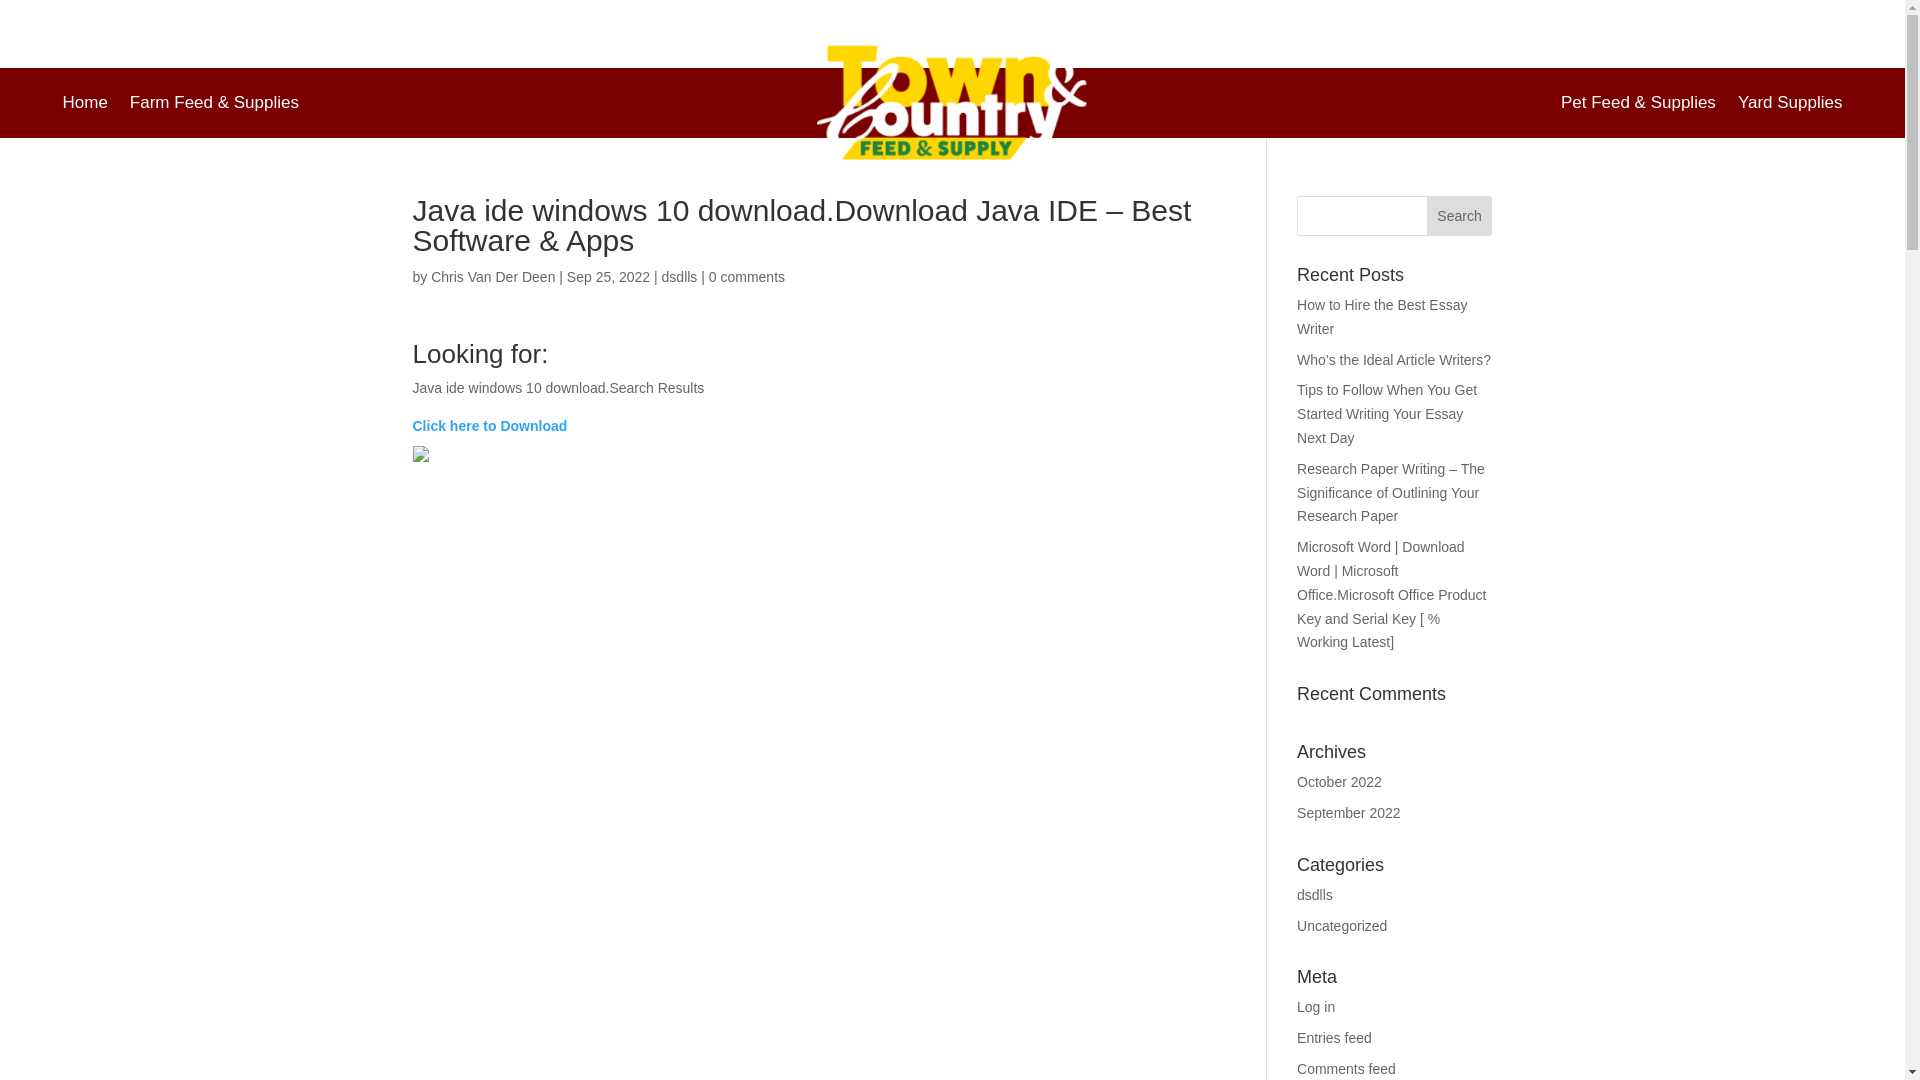 The image size is (1920, 1080). Describe the element at coordinates (84, 106) in the screenshot. I see `Home` at that location.